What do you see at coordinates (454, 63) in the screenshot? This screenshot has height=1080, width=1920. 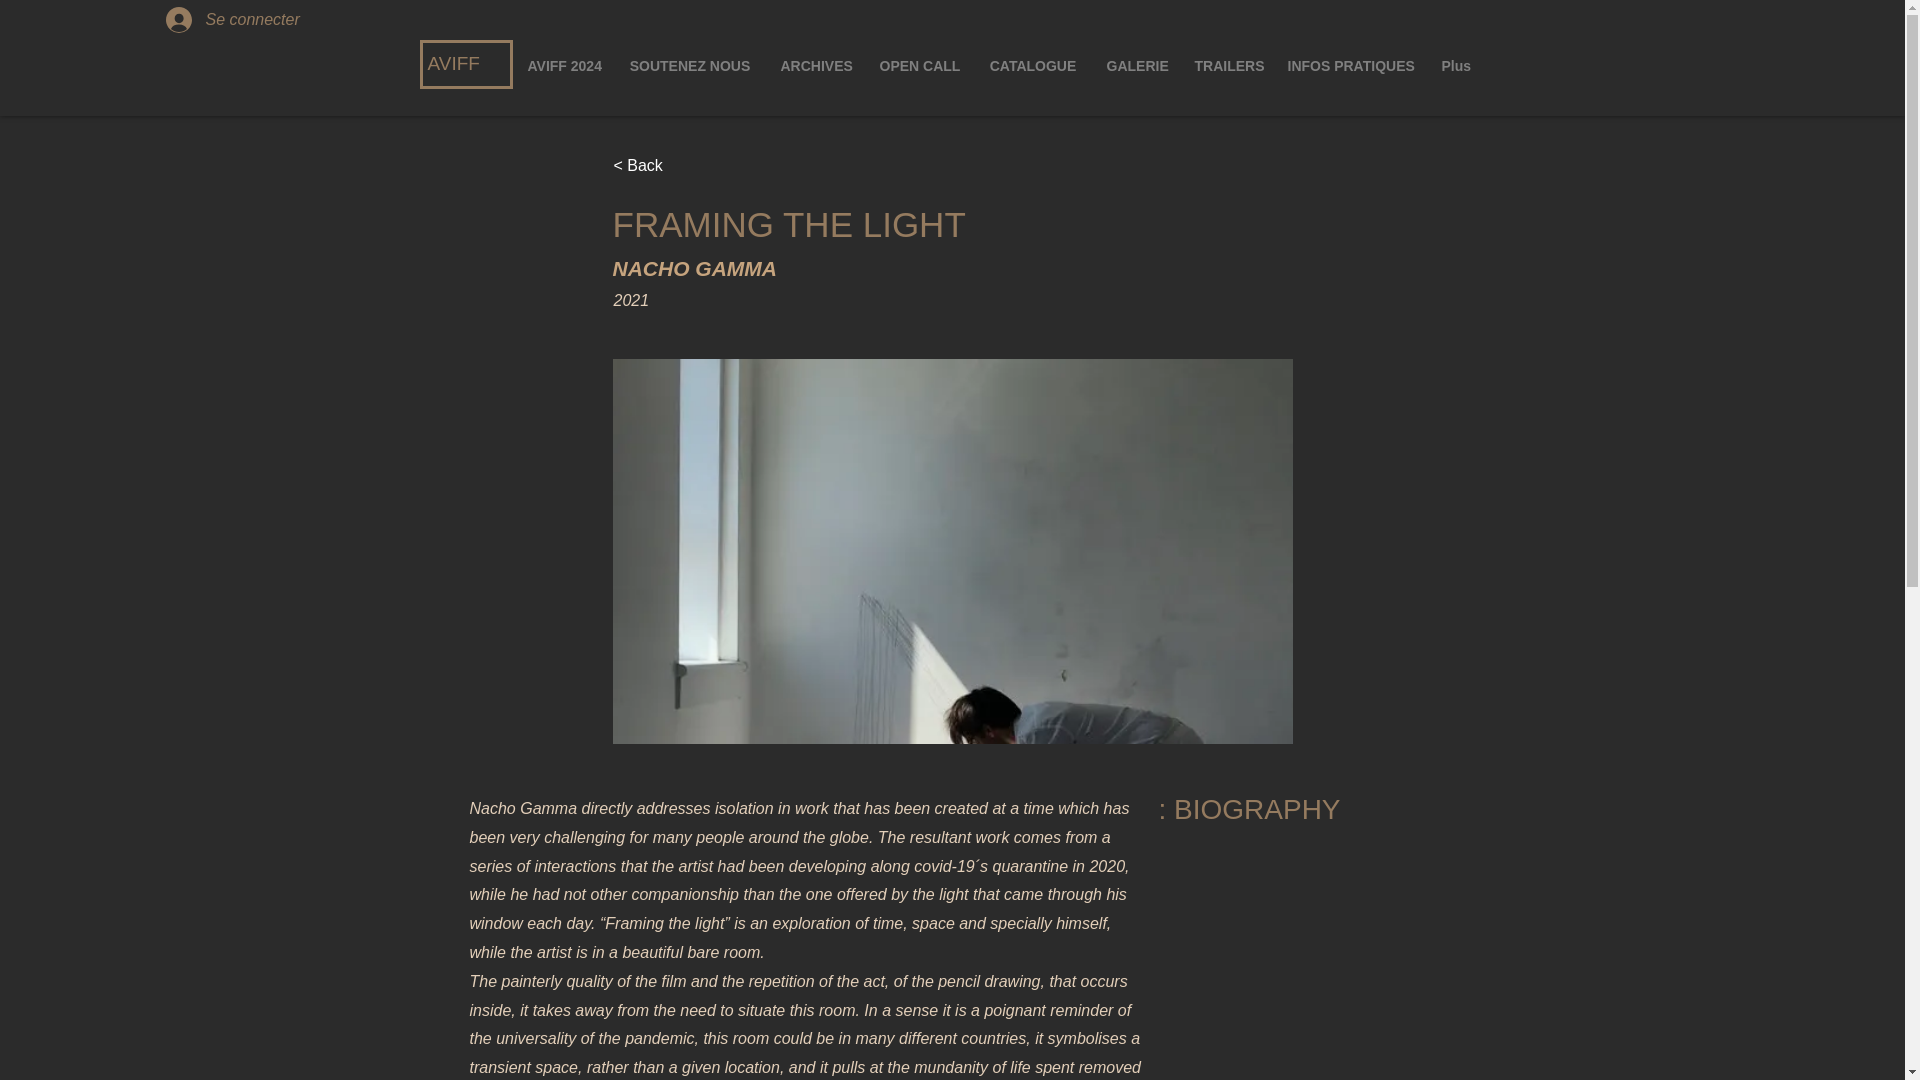 I see `AVIFF` at bounding box center [454, 63].